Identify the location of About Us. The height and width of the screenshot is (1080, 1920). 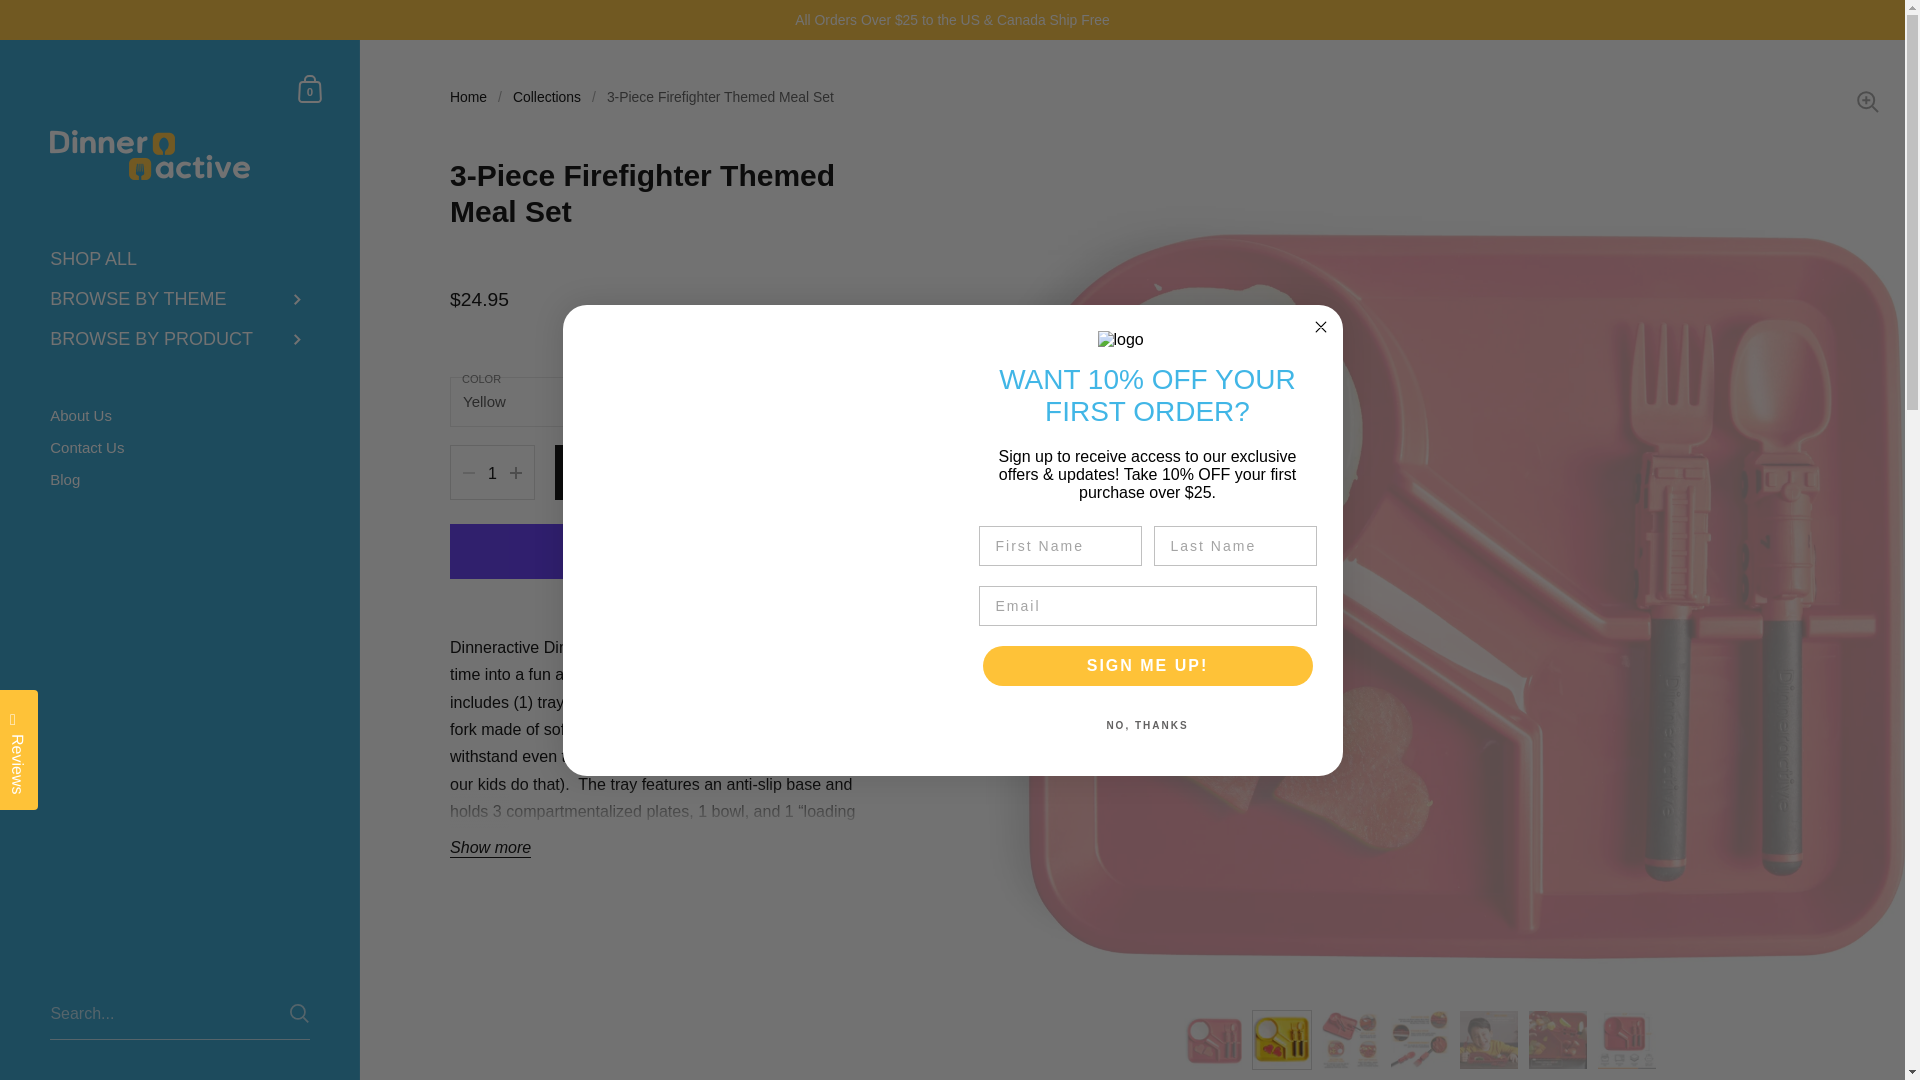
(492, 474).